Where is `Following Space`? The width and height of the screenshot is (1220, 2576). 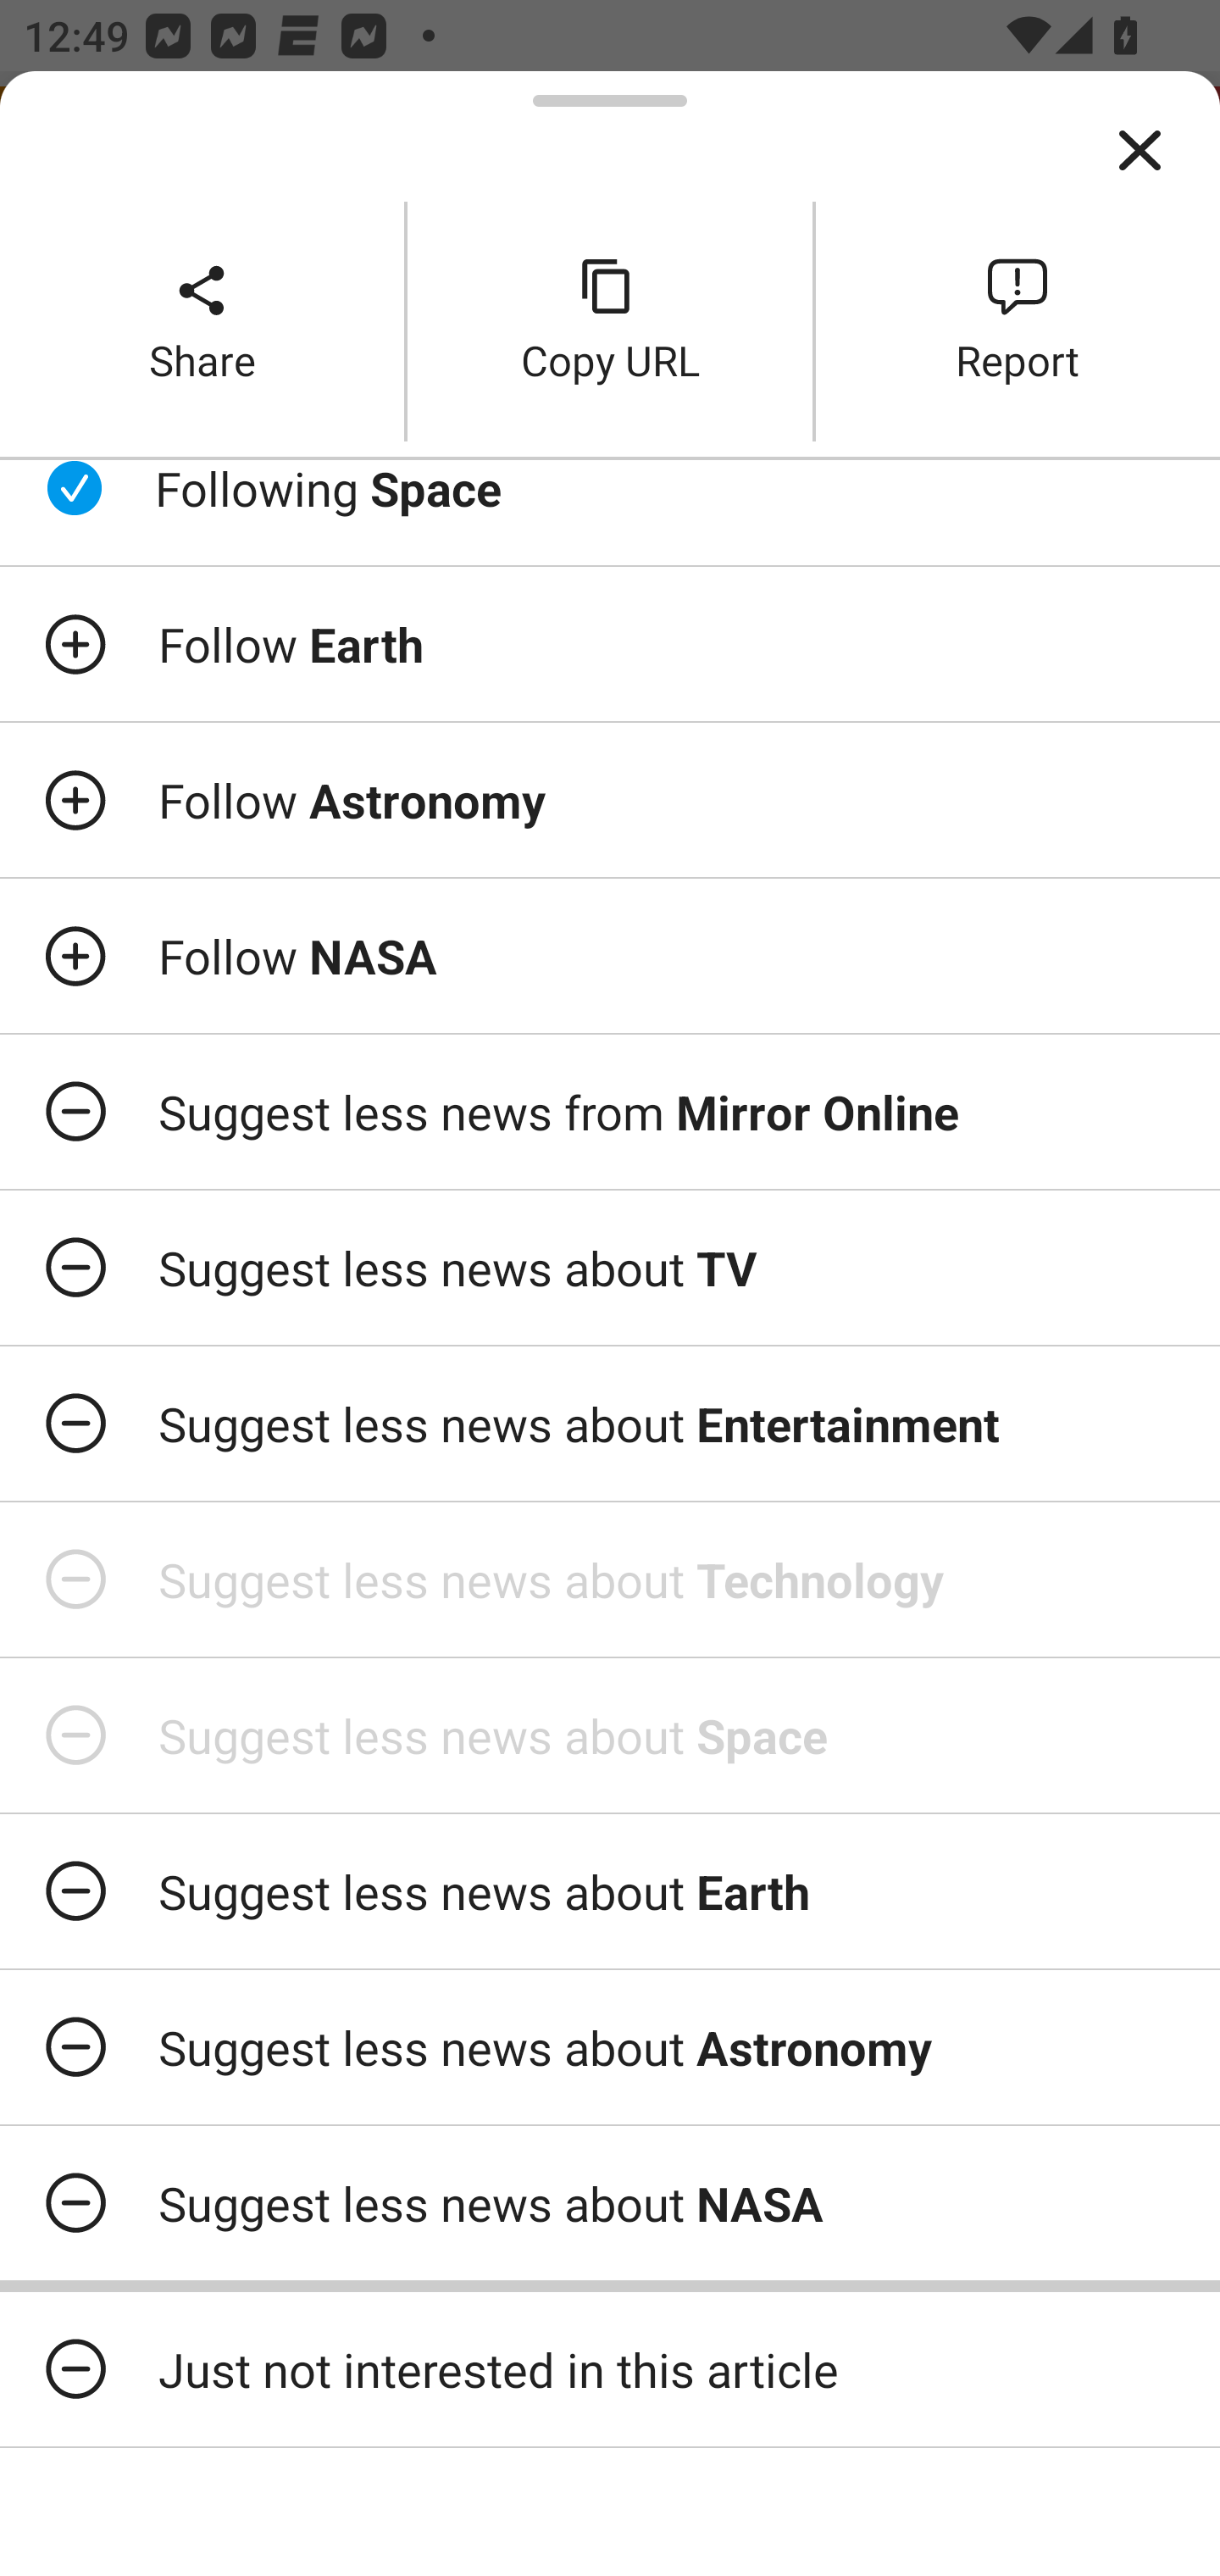
Following Space is located at coordinates (610, 512).